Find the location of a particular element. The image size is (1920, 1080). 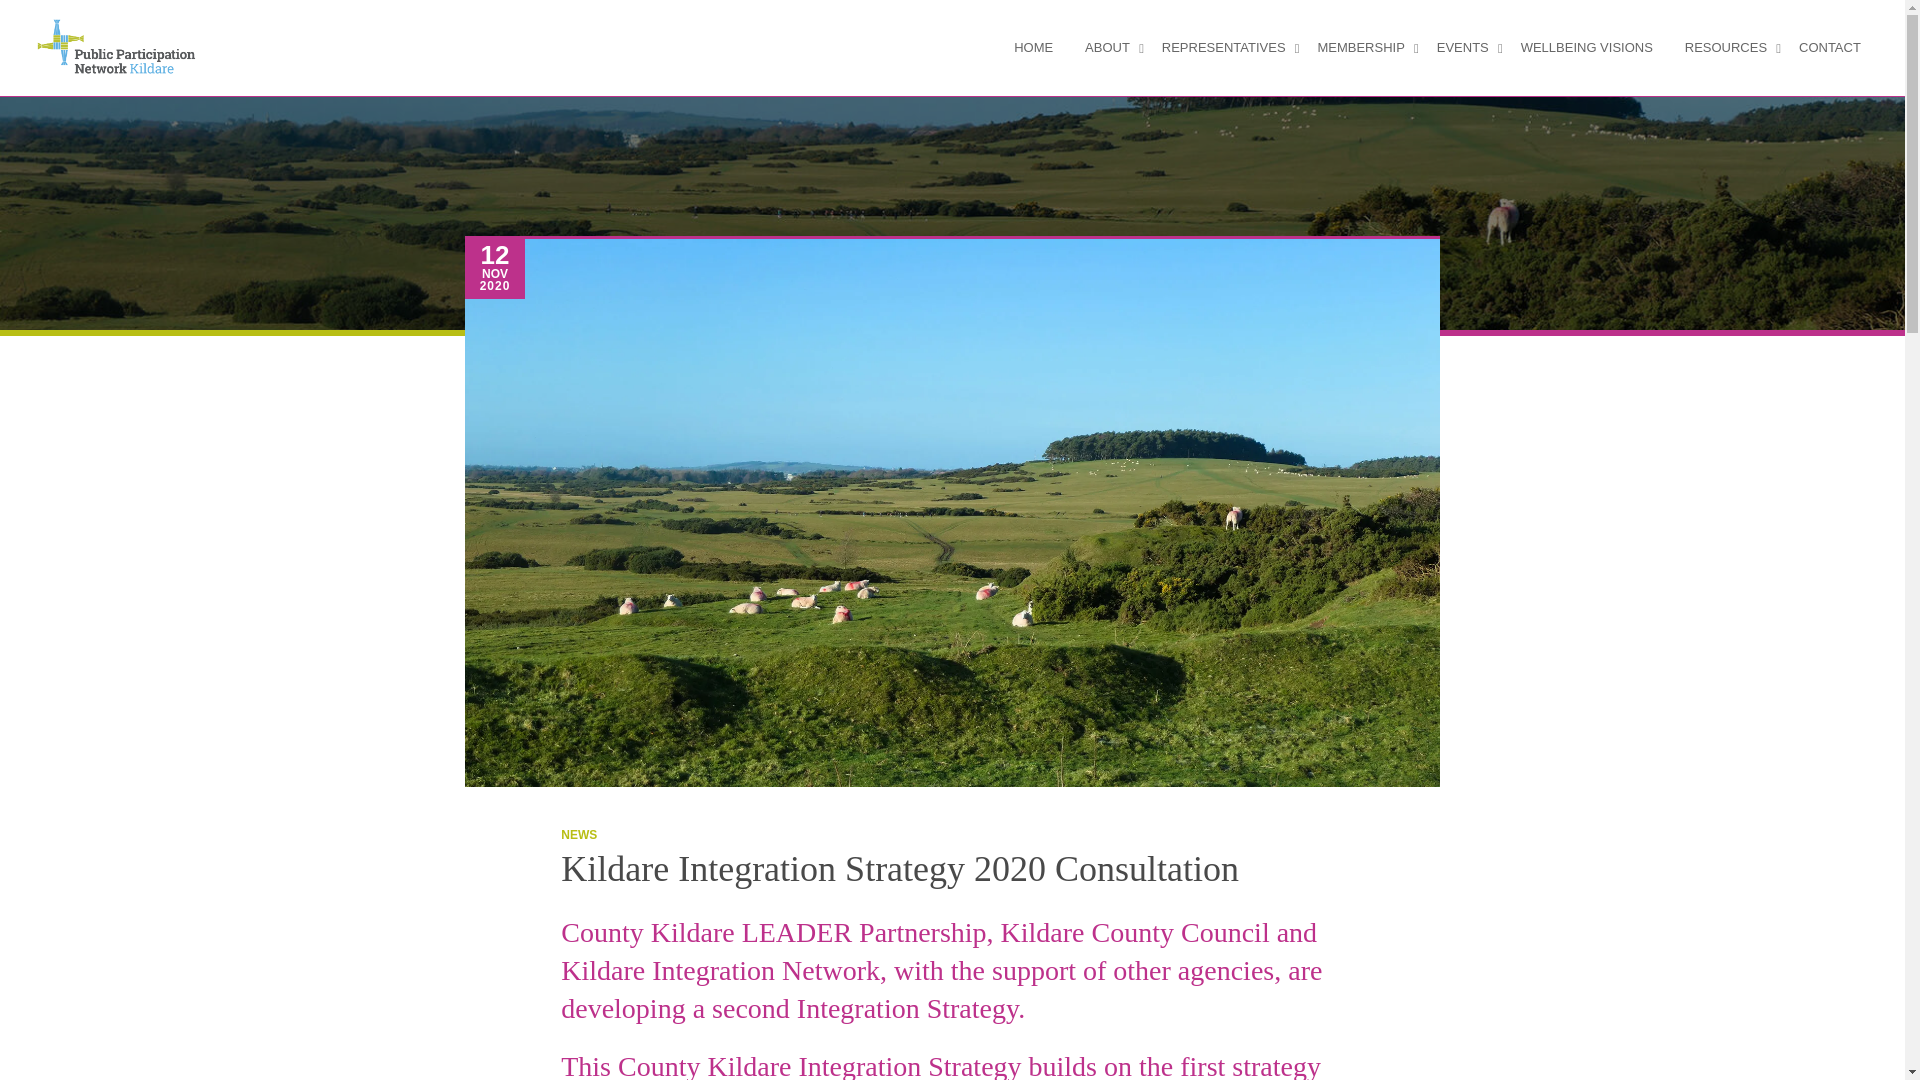

CONTACT is located at coordinates (1830, 48).